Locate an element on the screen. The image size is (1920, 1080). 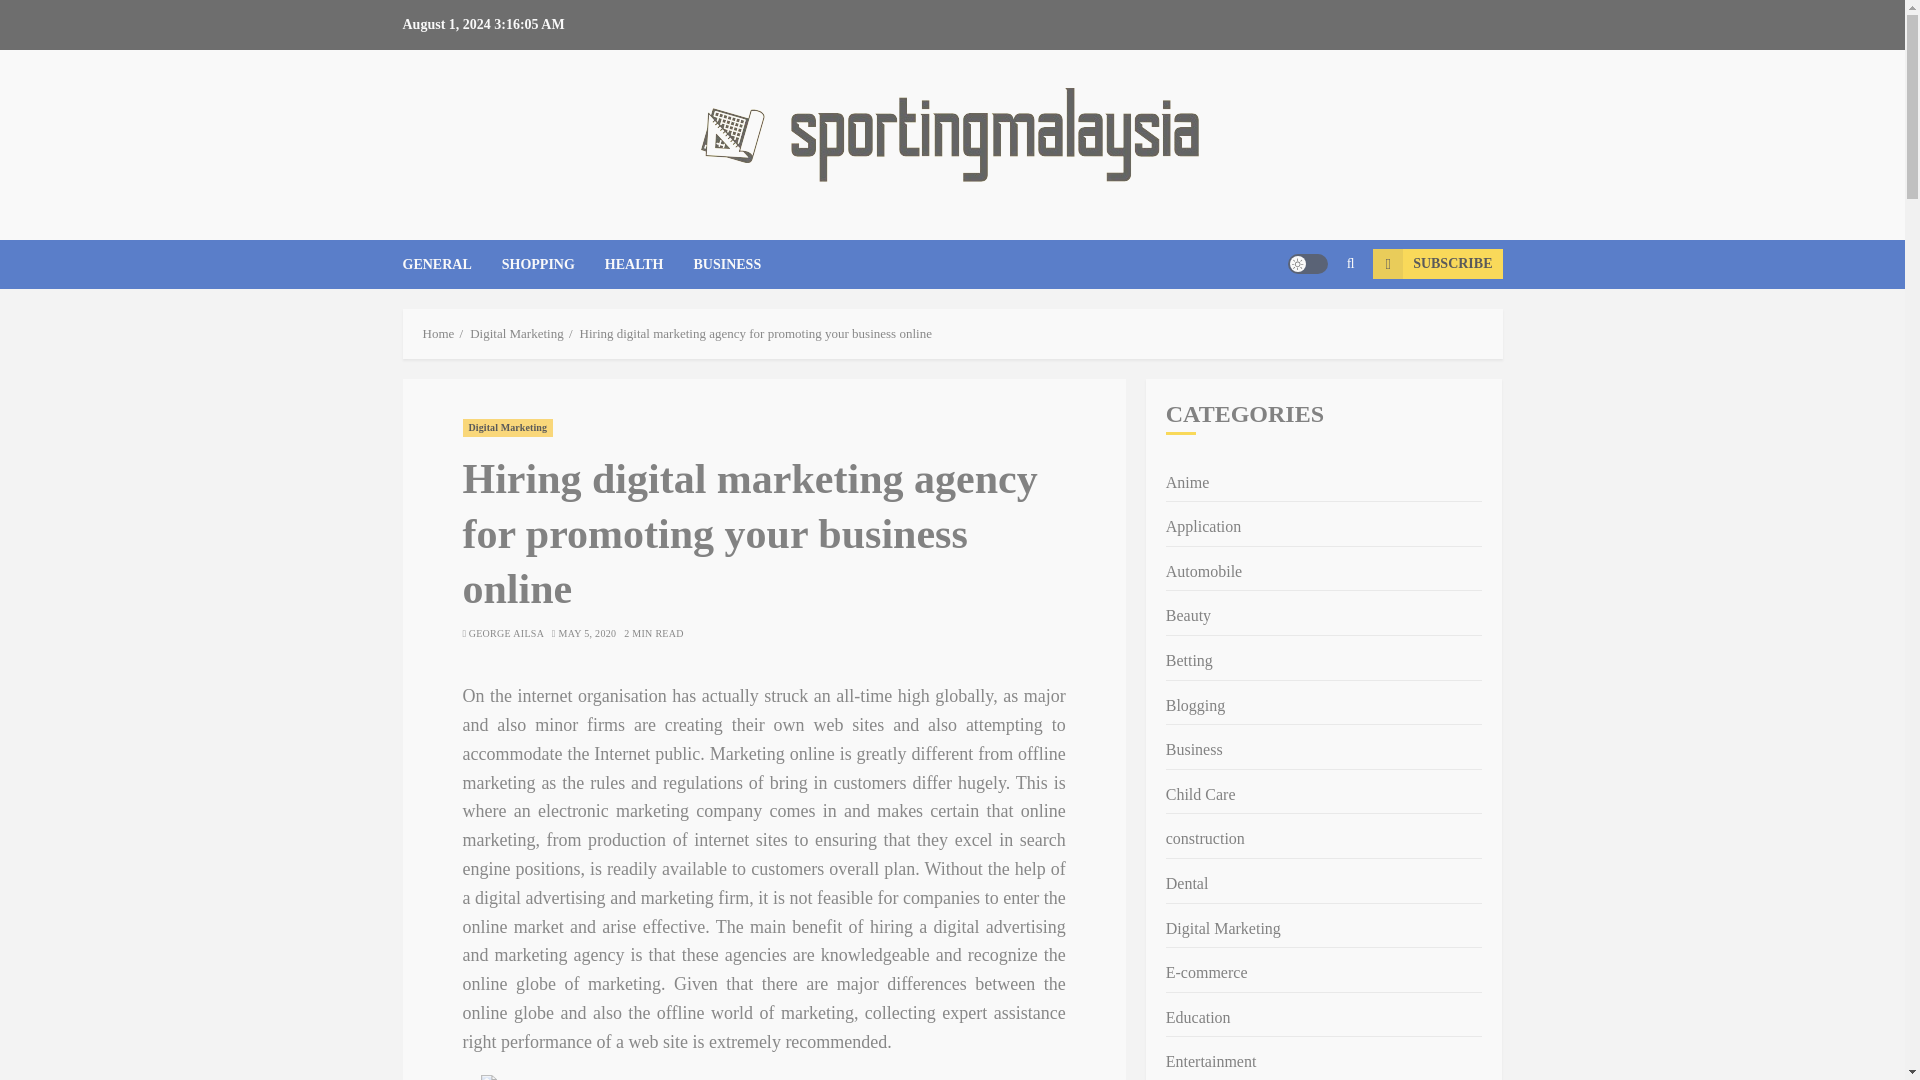
Education is located at coordinates (1198, 1018).